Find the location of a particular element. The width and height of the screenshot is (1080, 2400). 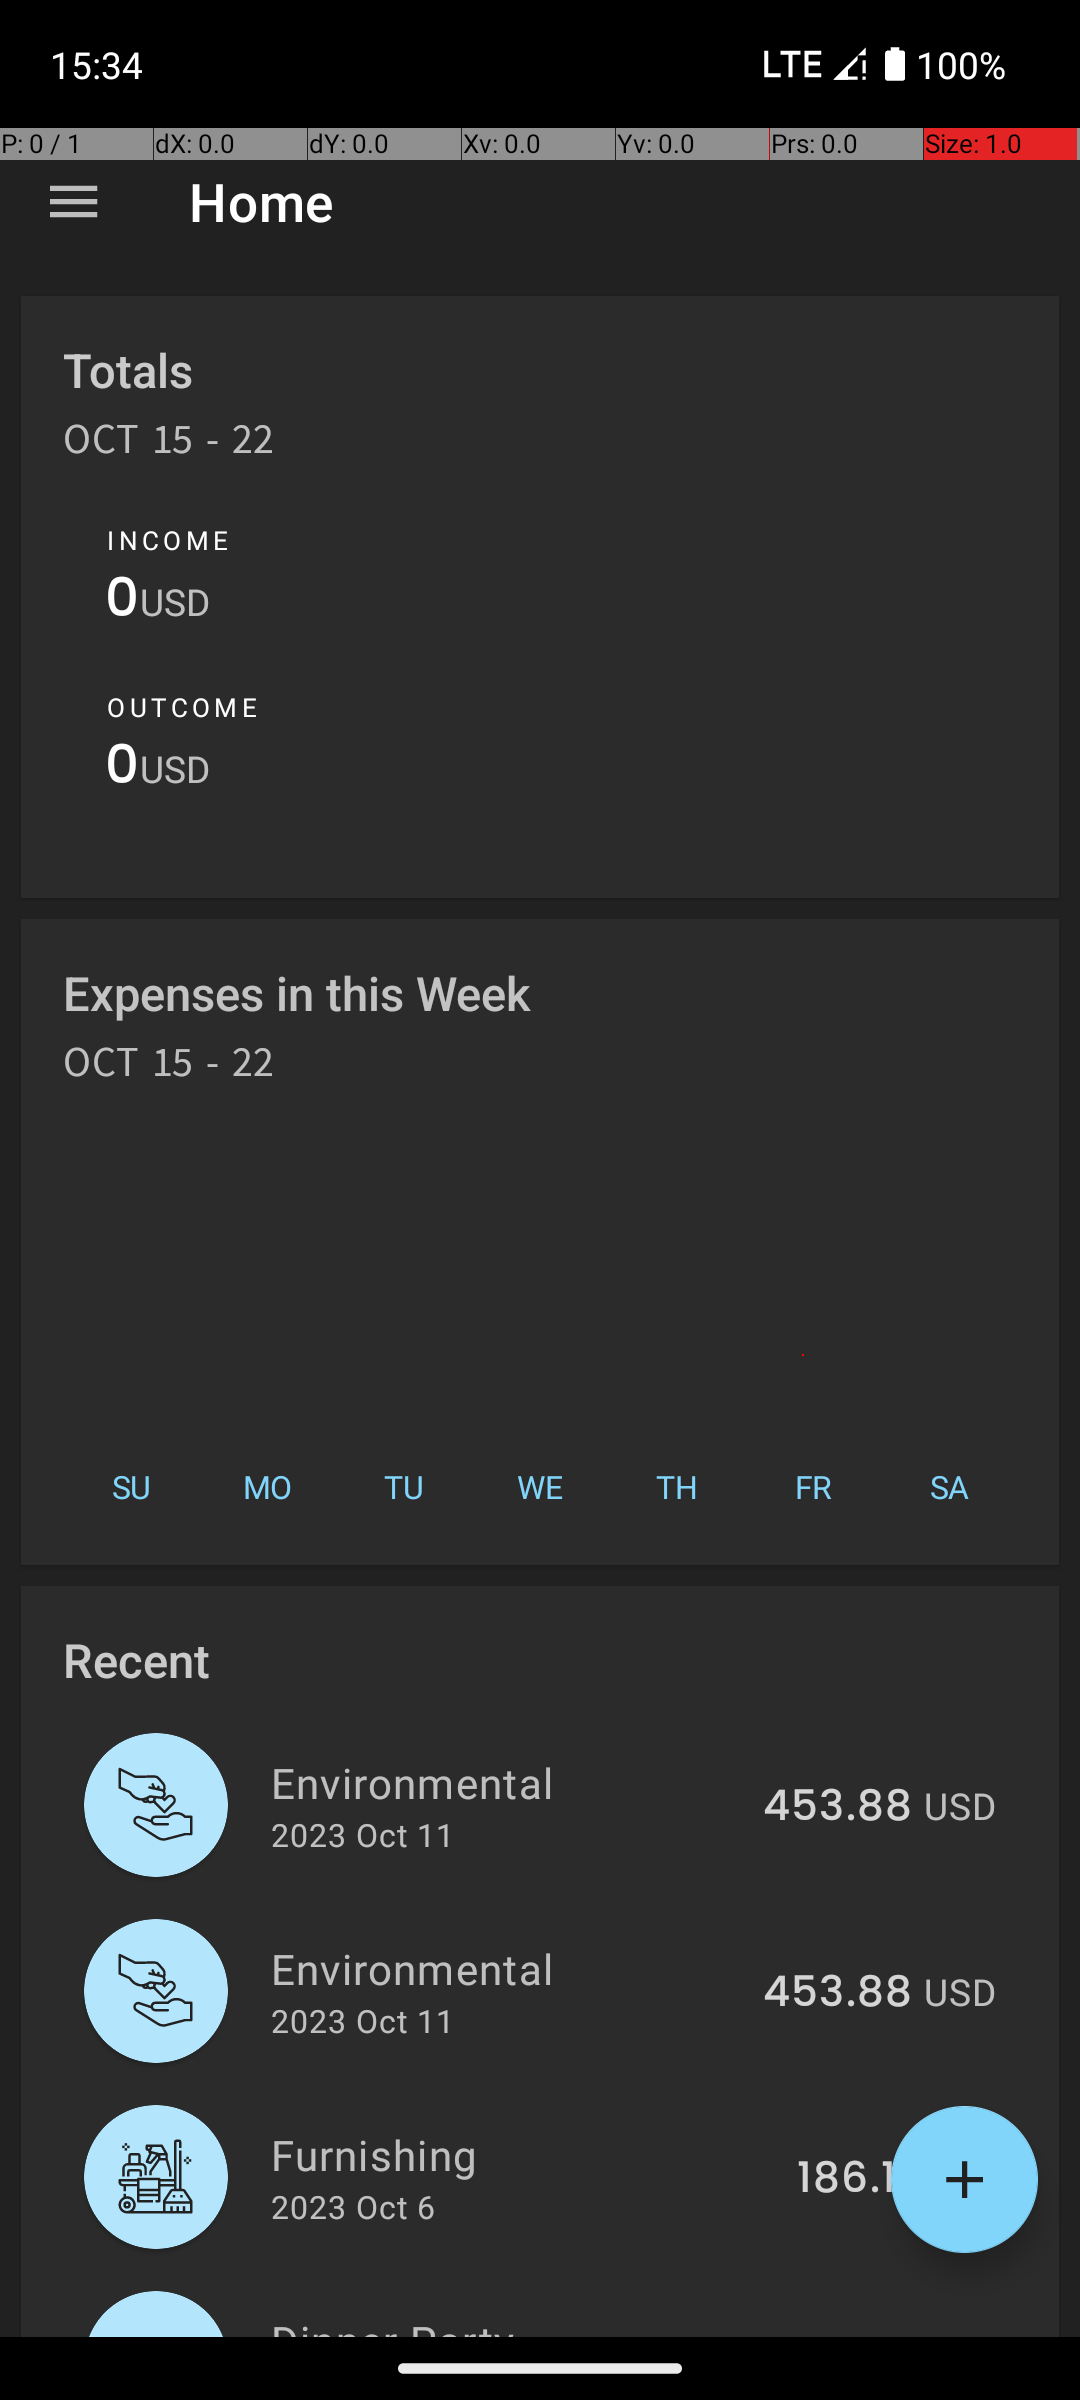

453.88 is located at coordinates (838, 1807).